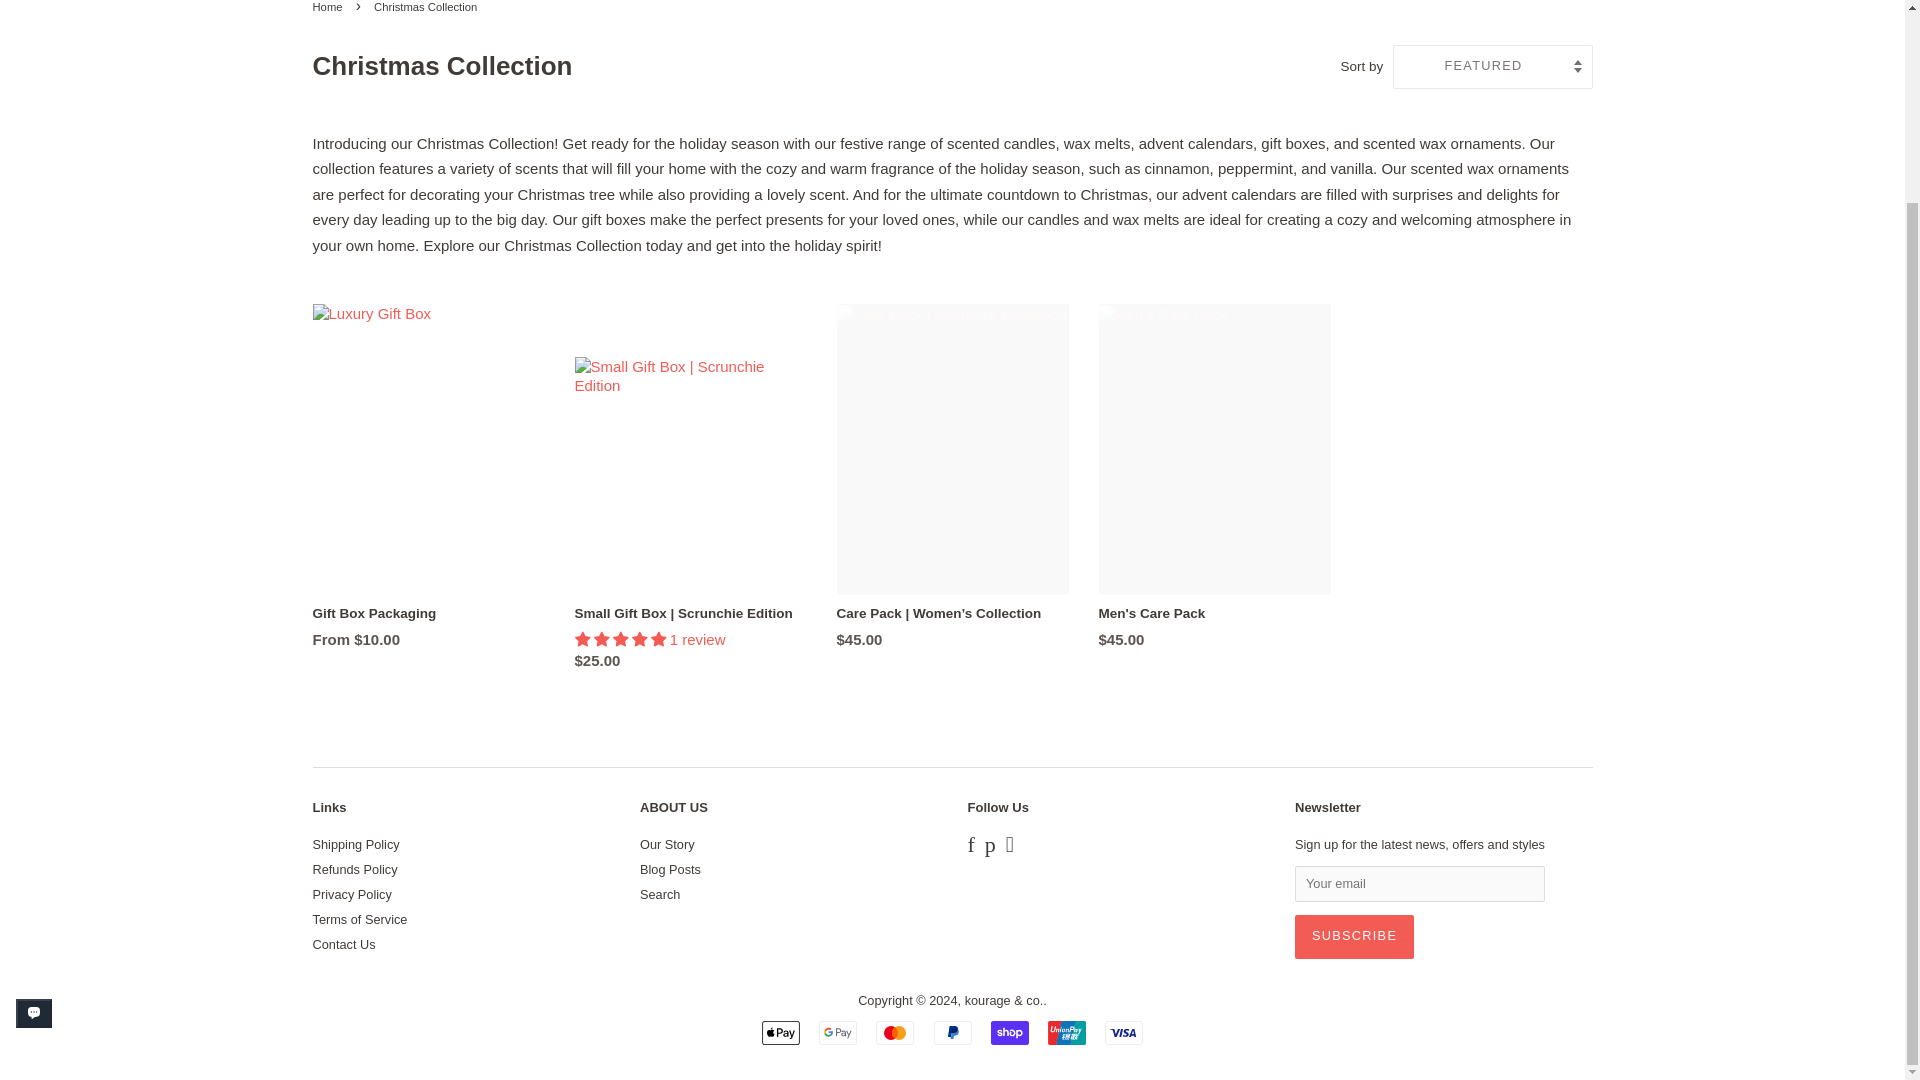  Describe the element at coordinates (1067, 1032) in the screenshot. I see `Union Pay` at that location.